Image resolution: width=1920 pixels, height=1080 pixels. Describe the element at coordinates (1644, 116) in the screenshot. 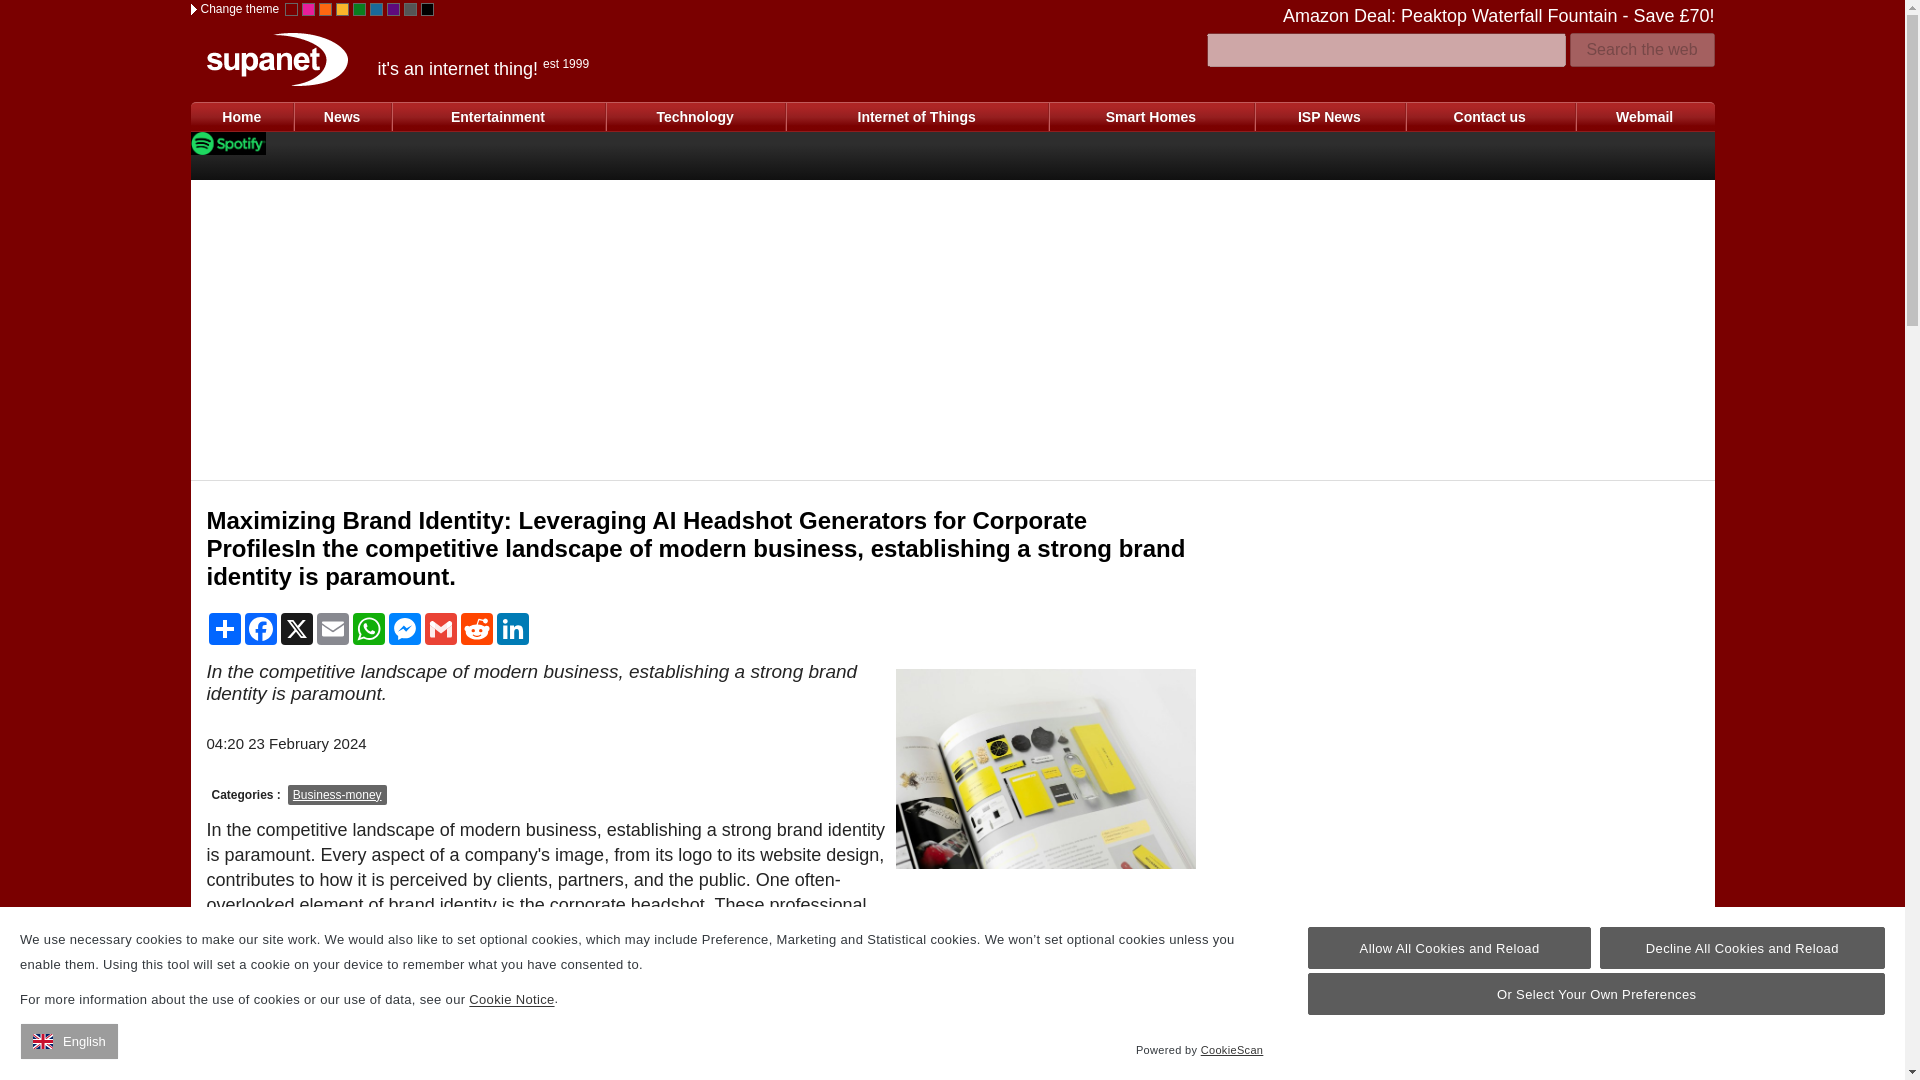

I see `Webmail` at that location.